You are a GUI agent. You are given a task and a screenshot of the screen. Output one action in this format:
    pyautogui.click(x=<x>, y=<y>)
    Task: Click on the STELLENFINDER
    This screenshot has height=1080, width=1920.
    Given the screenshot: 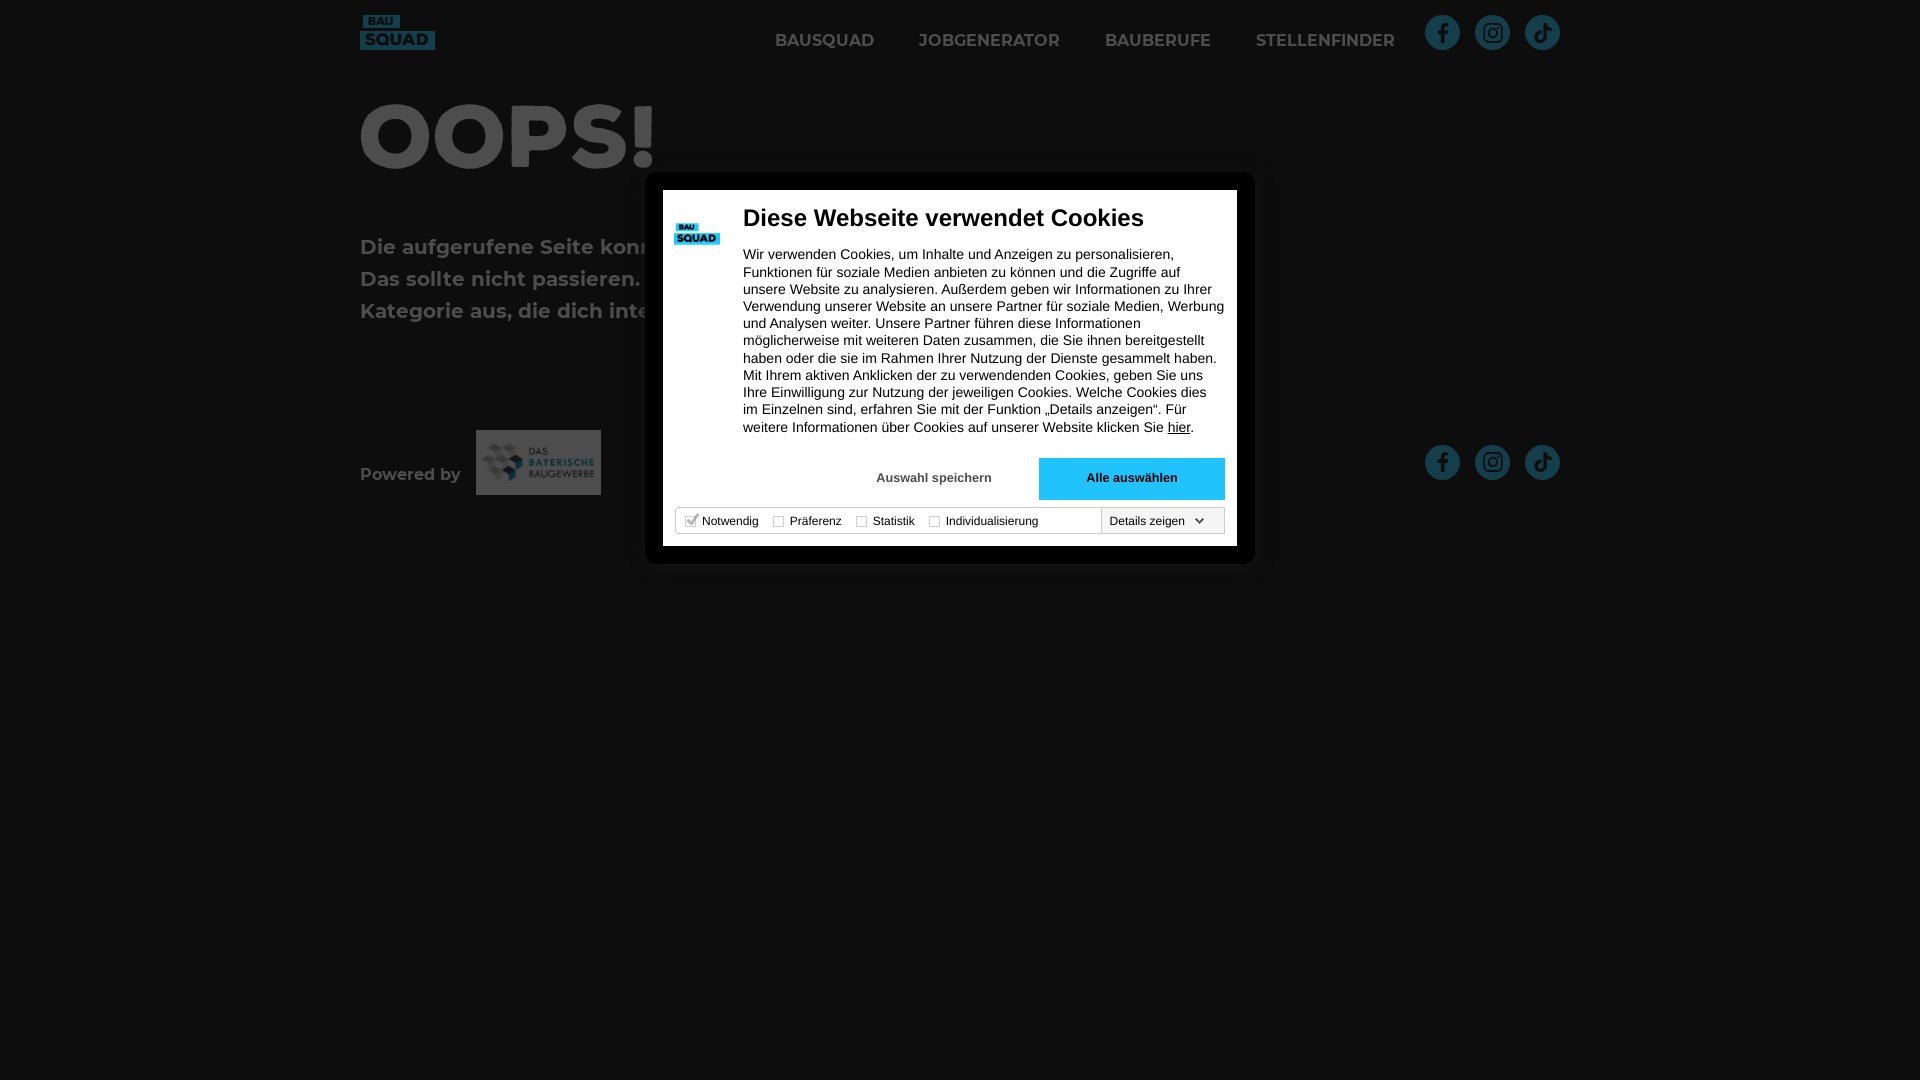 What is the action you would take?
    pyautogui.click(x=1326, y=40)
    